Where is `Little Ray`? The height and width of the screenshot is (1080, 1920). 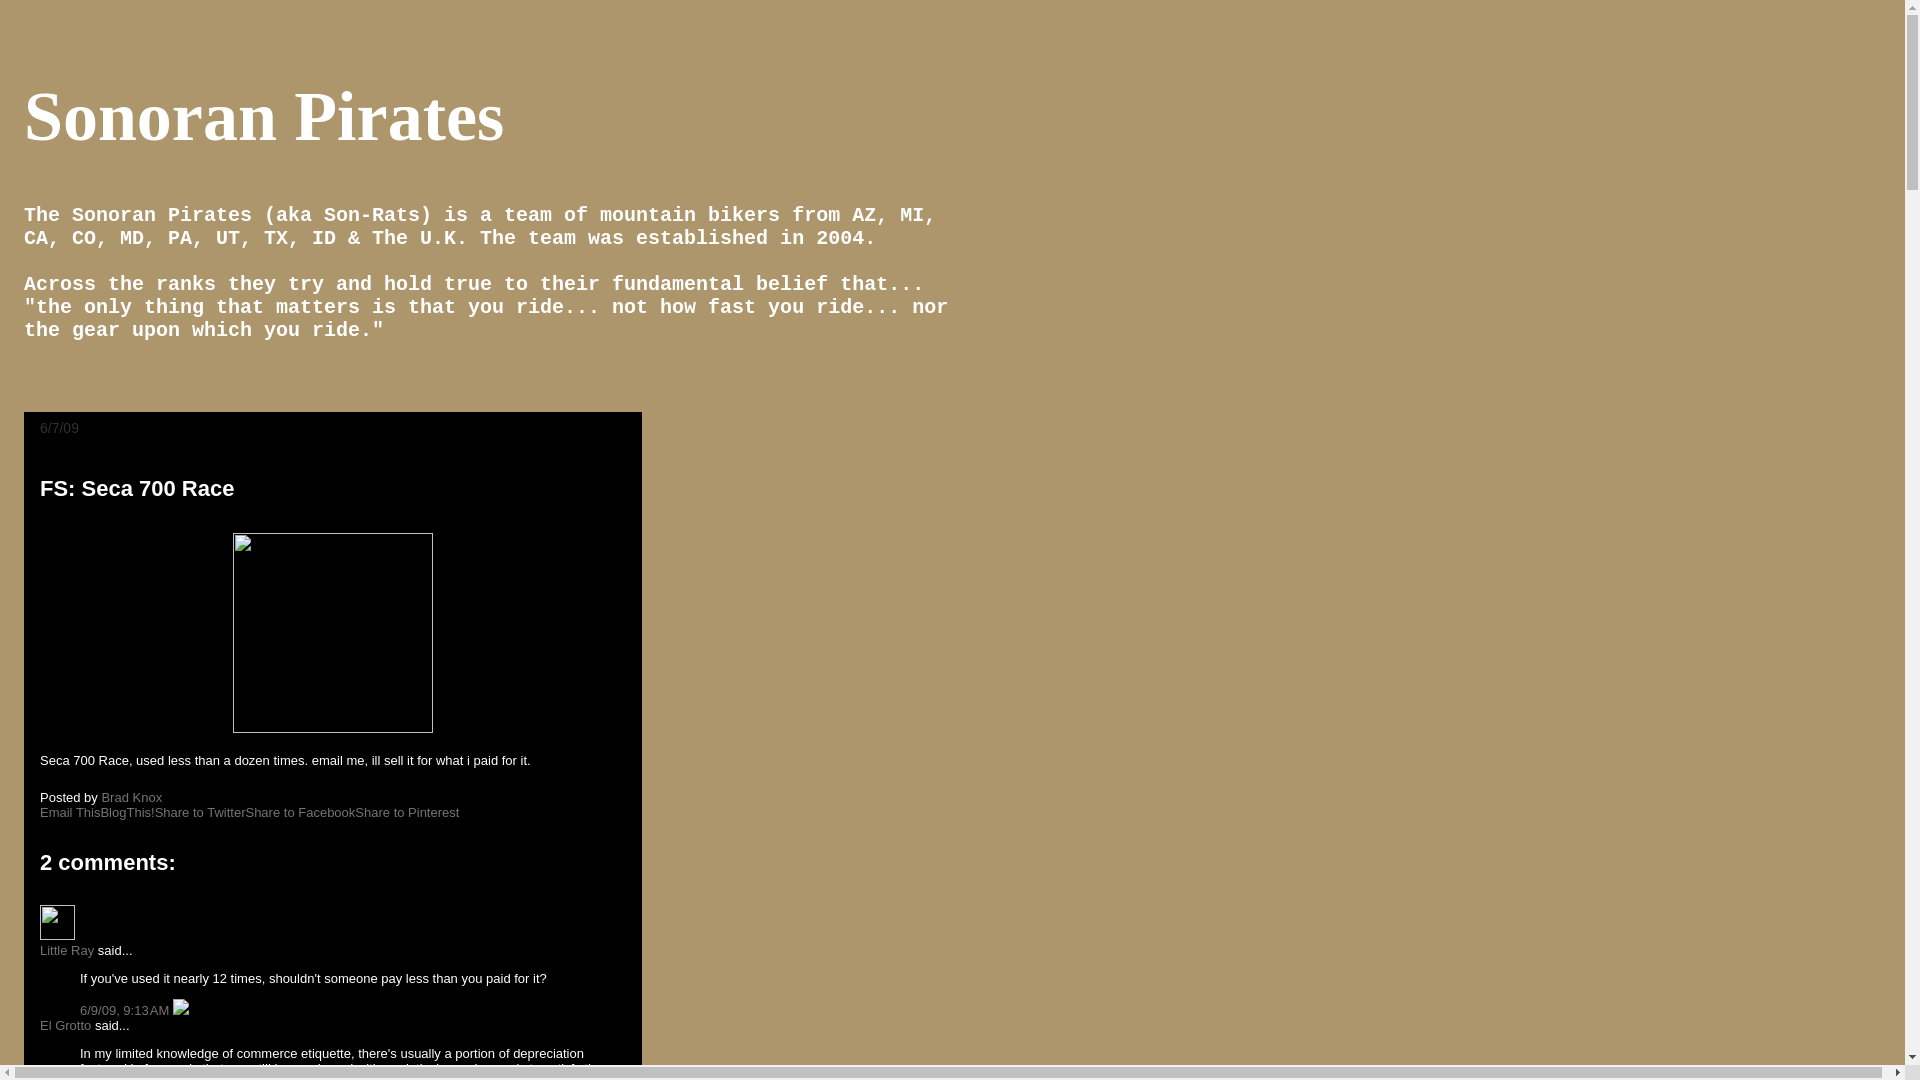 Little Ray is located at coordinates (57, 922).